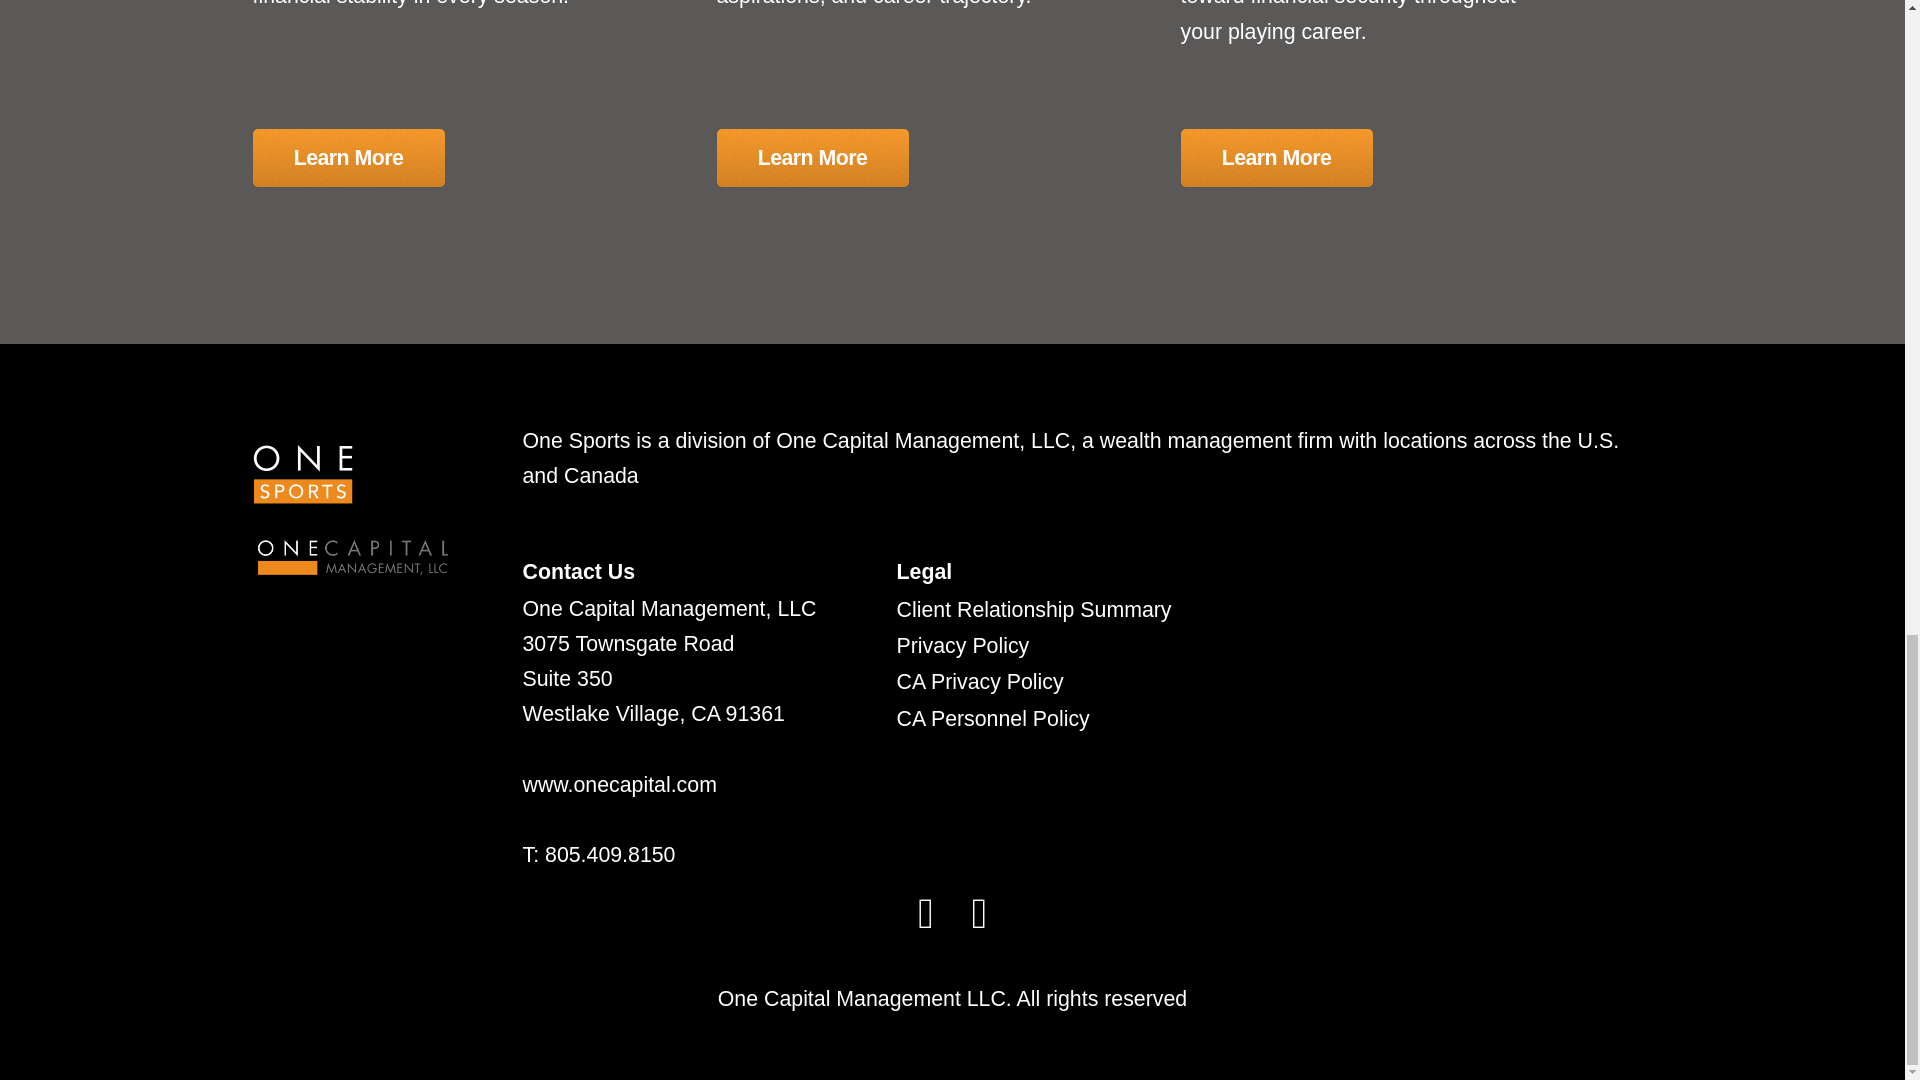  I want to click on Learn More, so click(812, 158).